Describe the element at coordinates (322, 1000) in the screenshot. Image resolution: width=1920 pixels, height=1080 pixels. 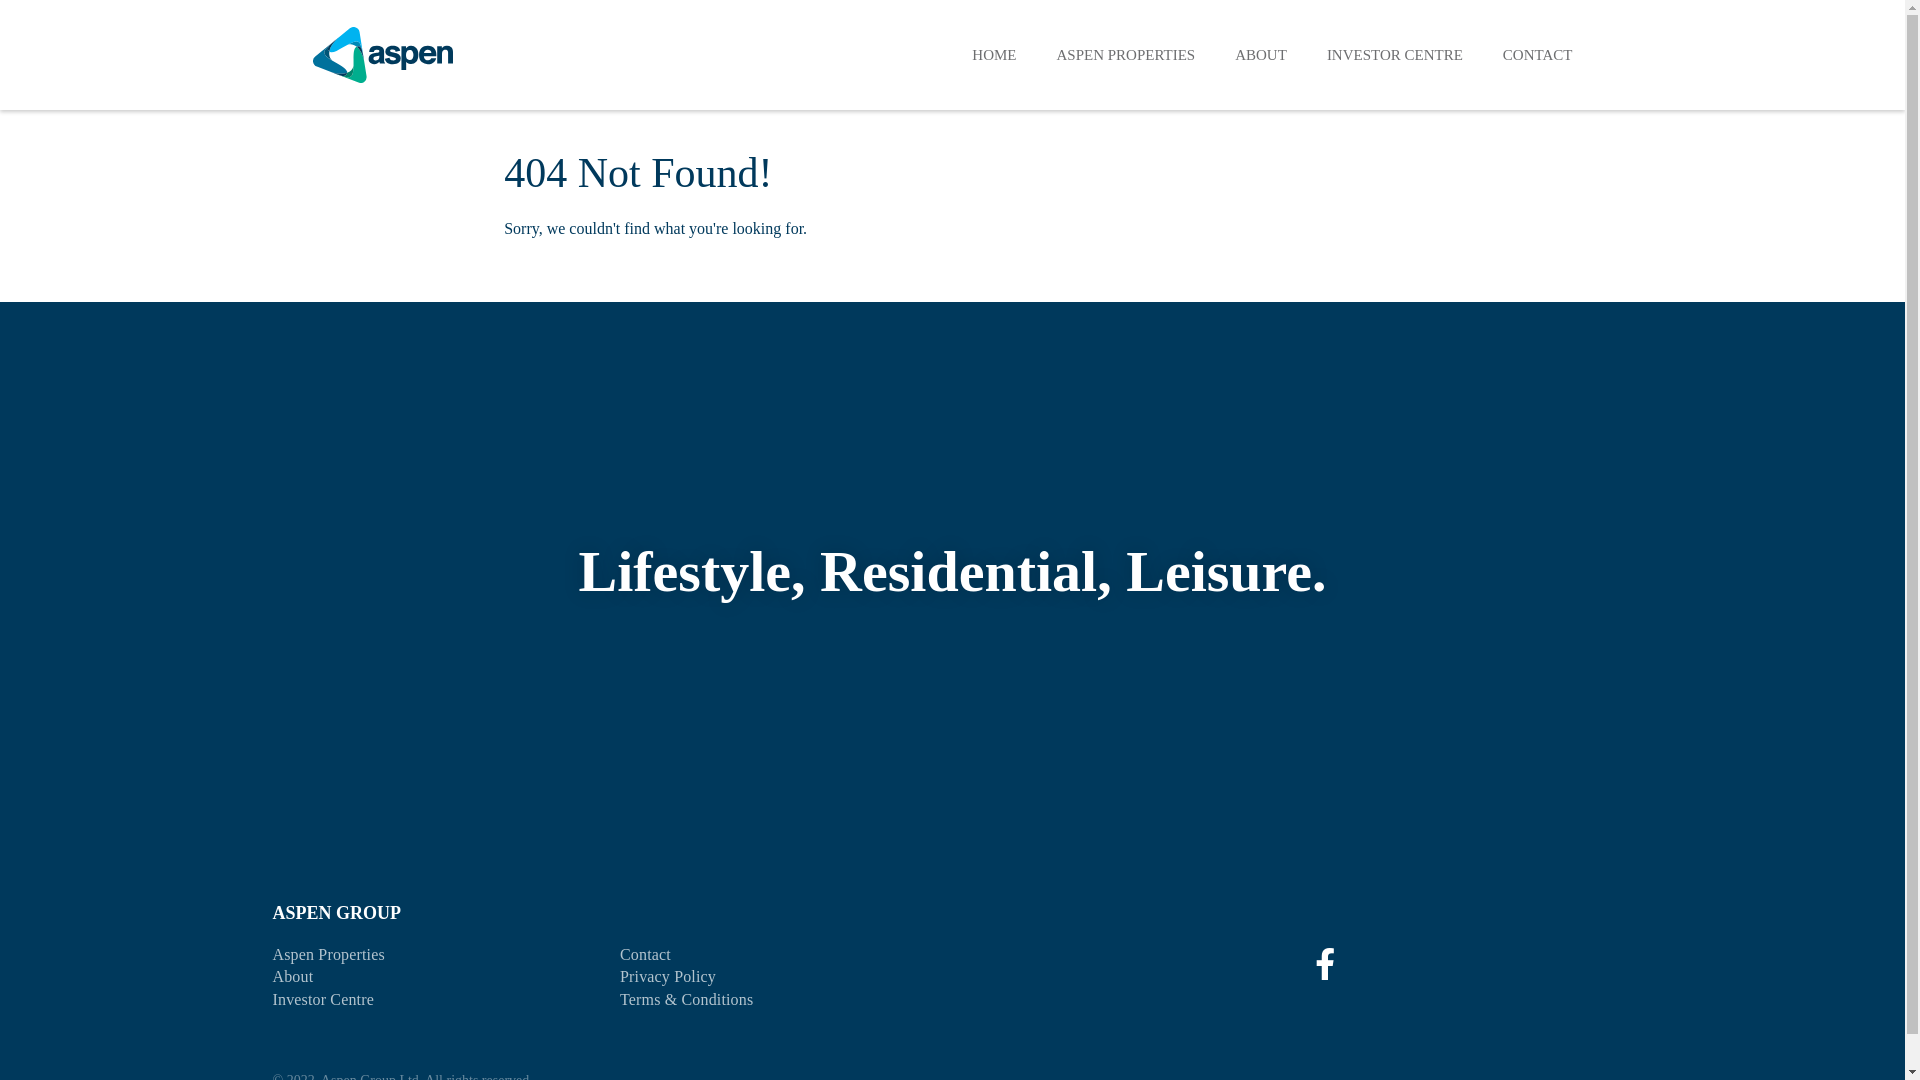
I see `Investor Centre` at that location.